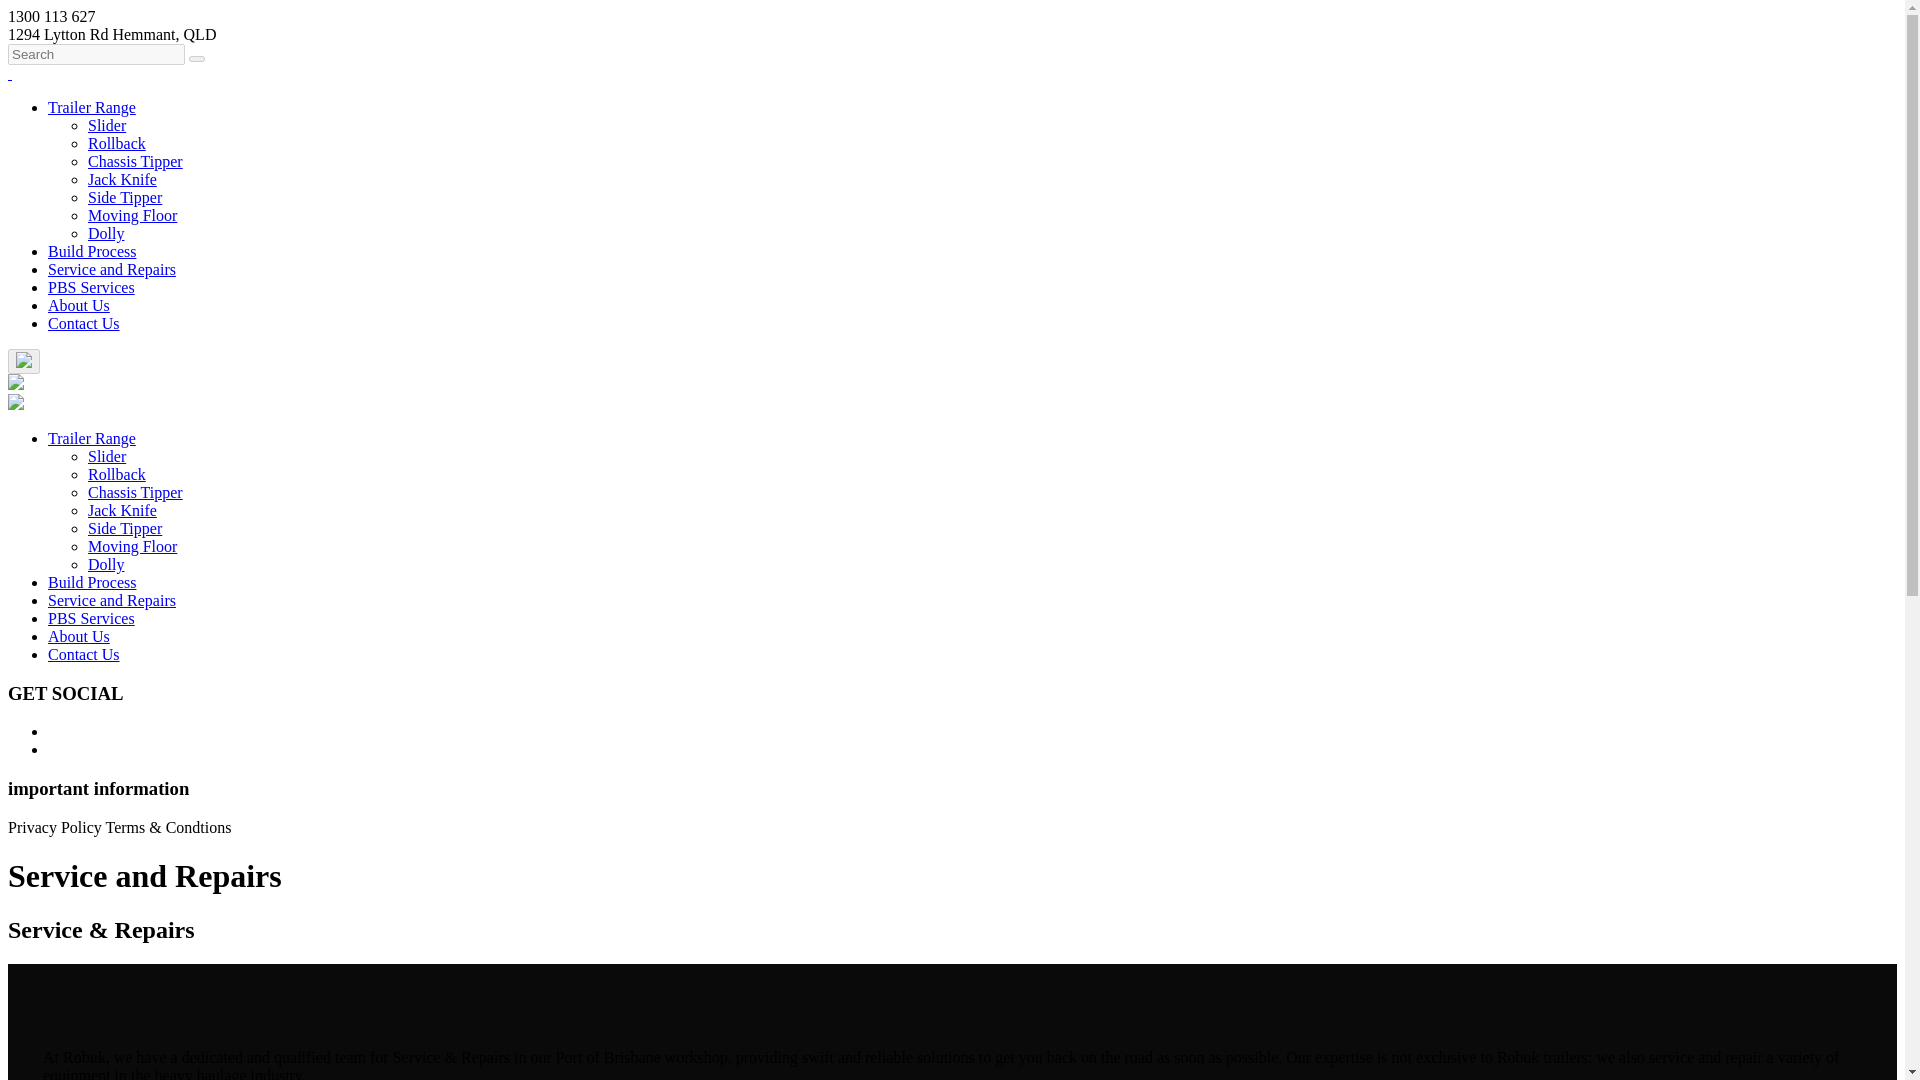 The image size is (1920, 1080). I want to click on Side Tipper, so click(124, 528).